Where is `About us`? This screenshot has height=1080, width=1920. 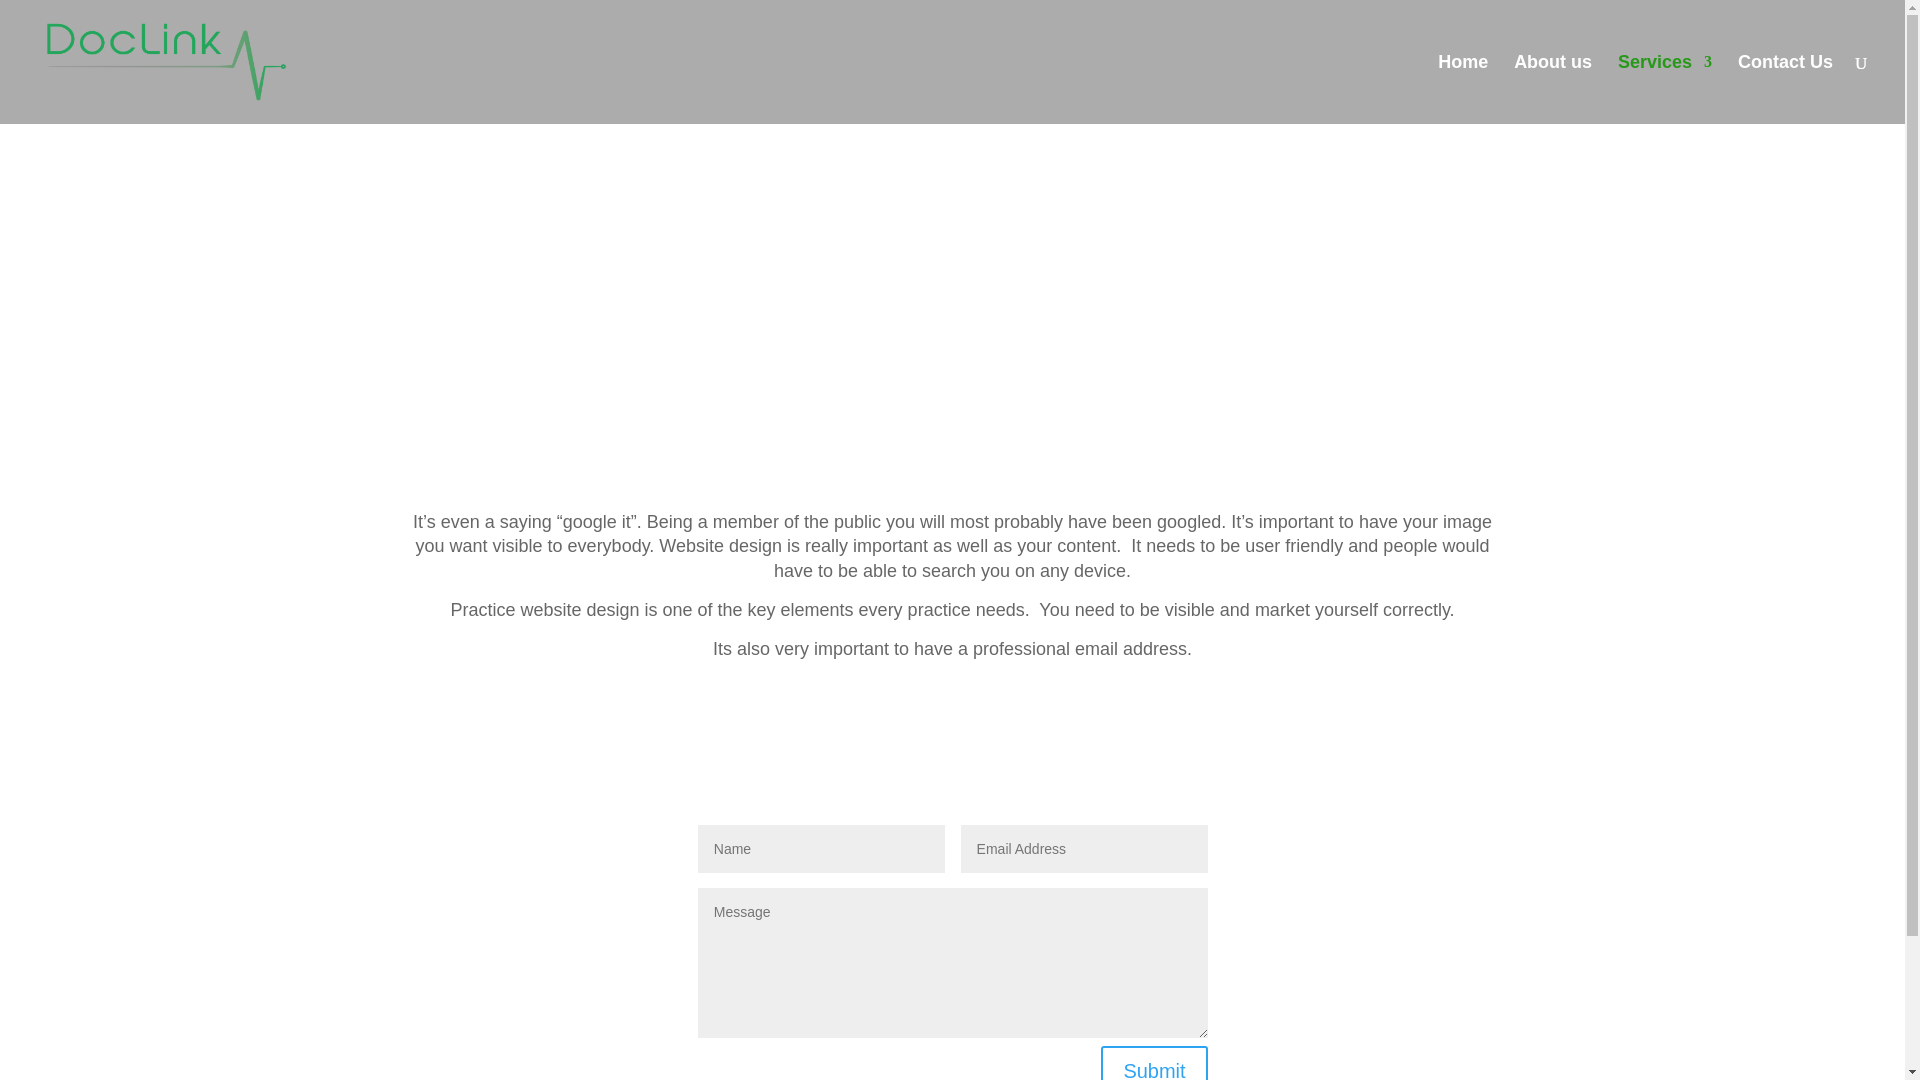
About us is located at coordinates (1552, 90).